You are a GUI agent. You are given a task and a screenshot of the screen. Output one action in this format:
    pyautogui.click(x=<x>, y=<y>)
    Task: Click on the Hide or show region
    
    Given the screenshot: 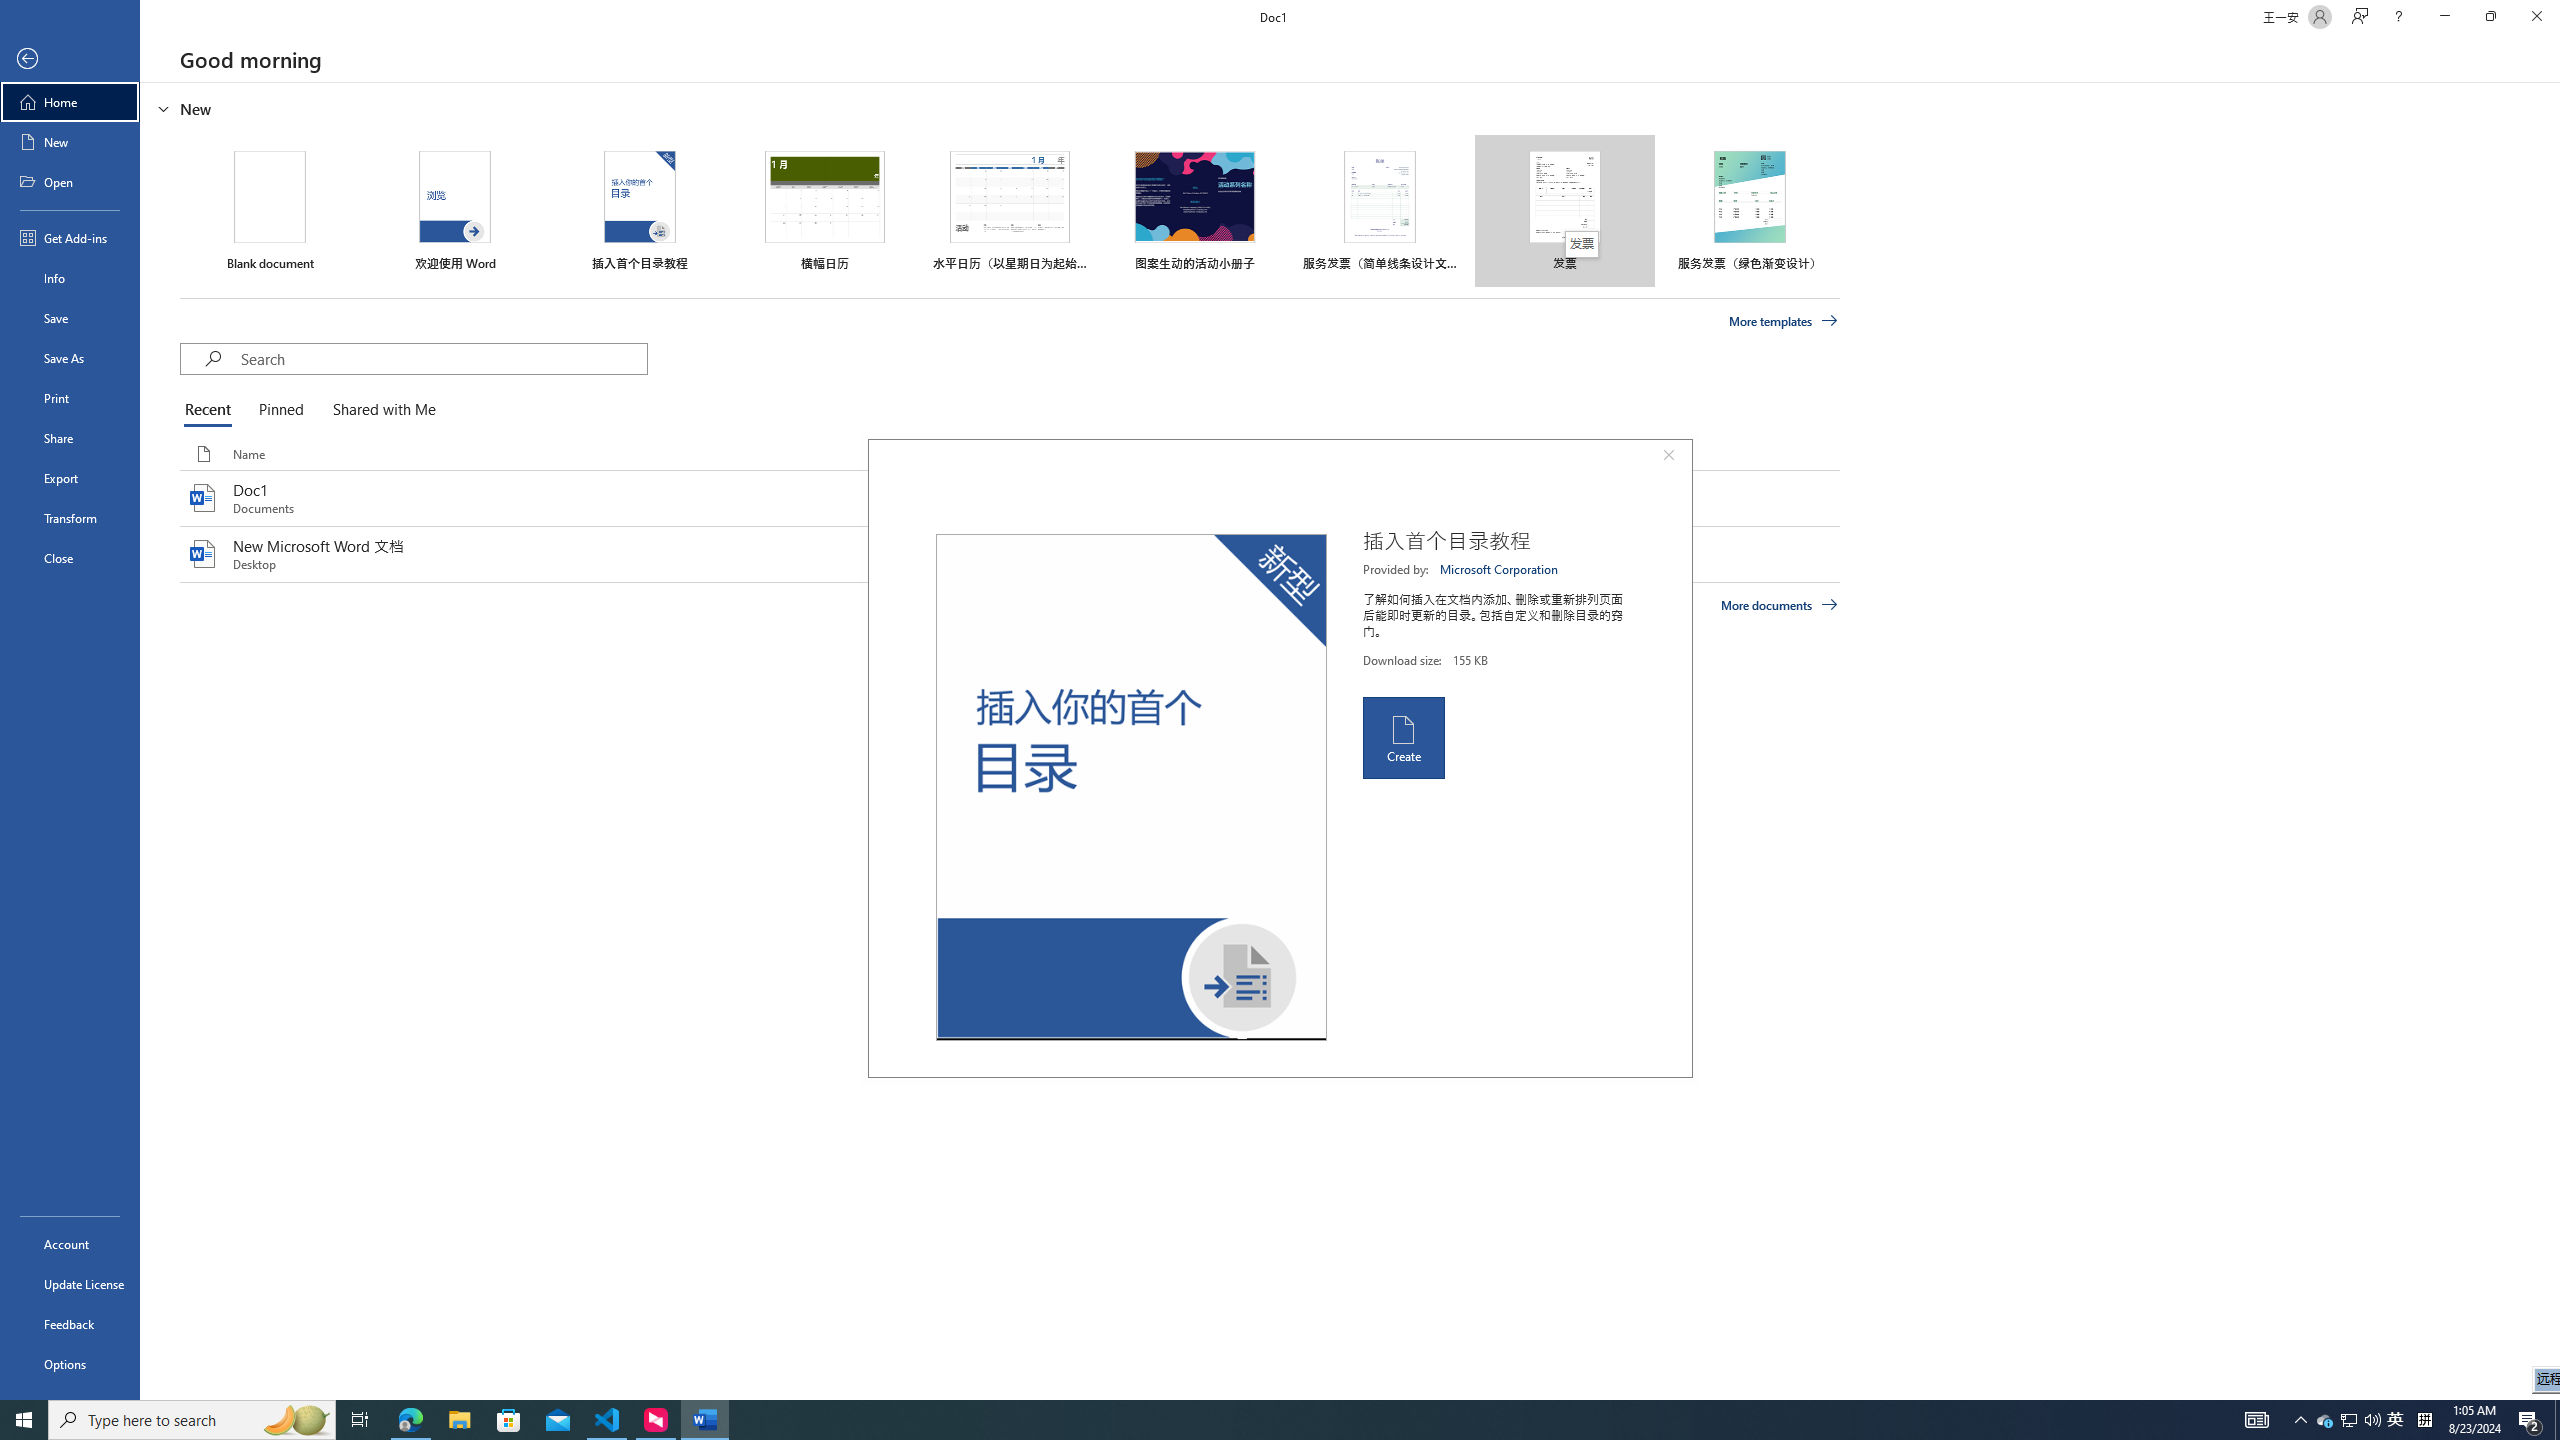 What is the action you would take?
    pyautogui.click(x=164, y=108)
    